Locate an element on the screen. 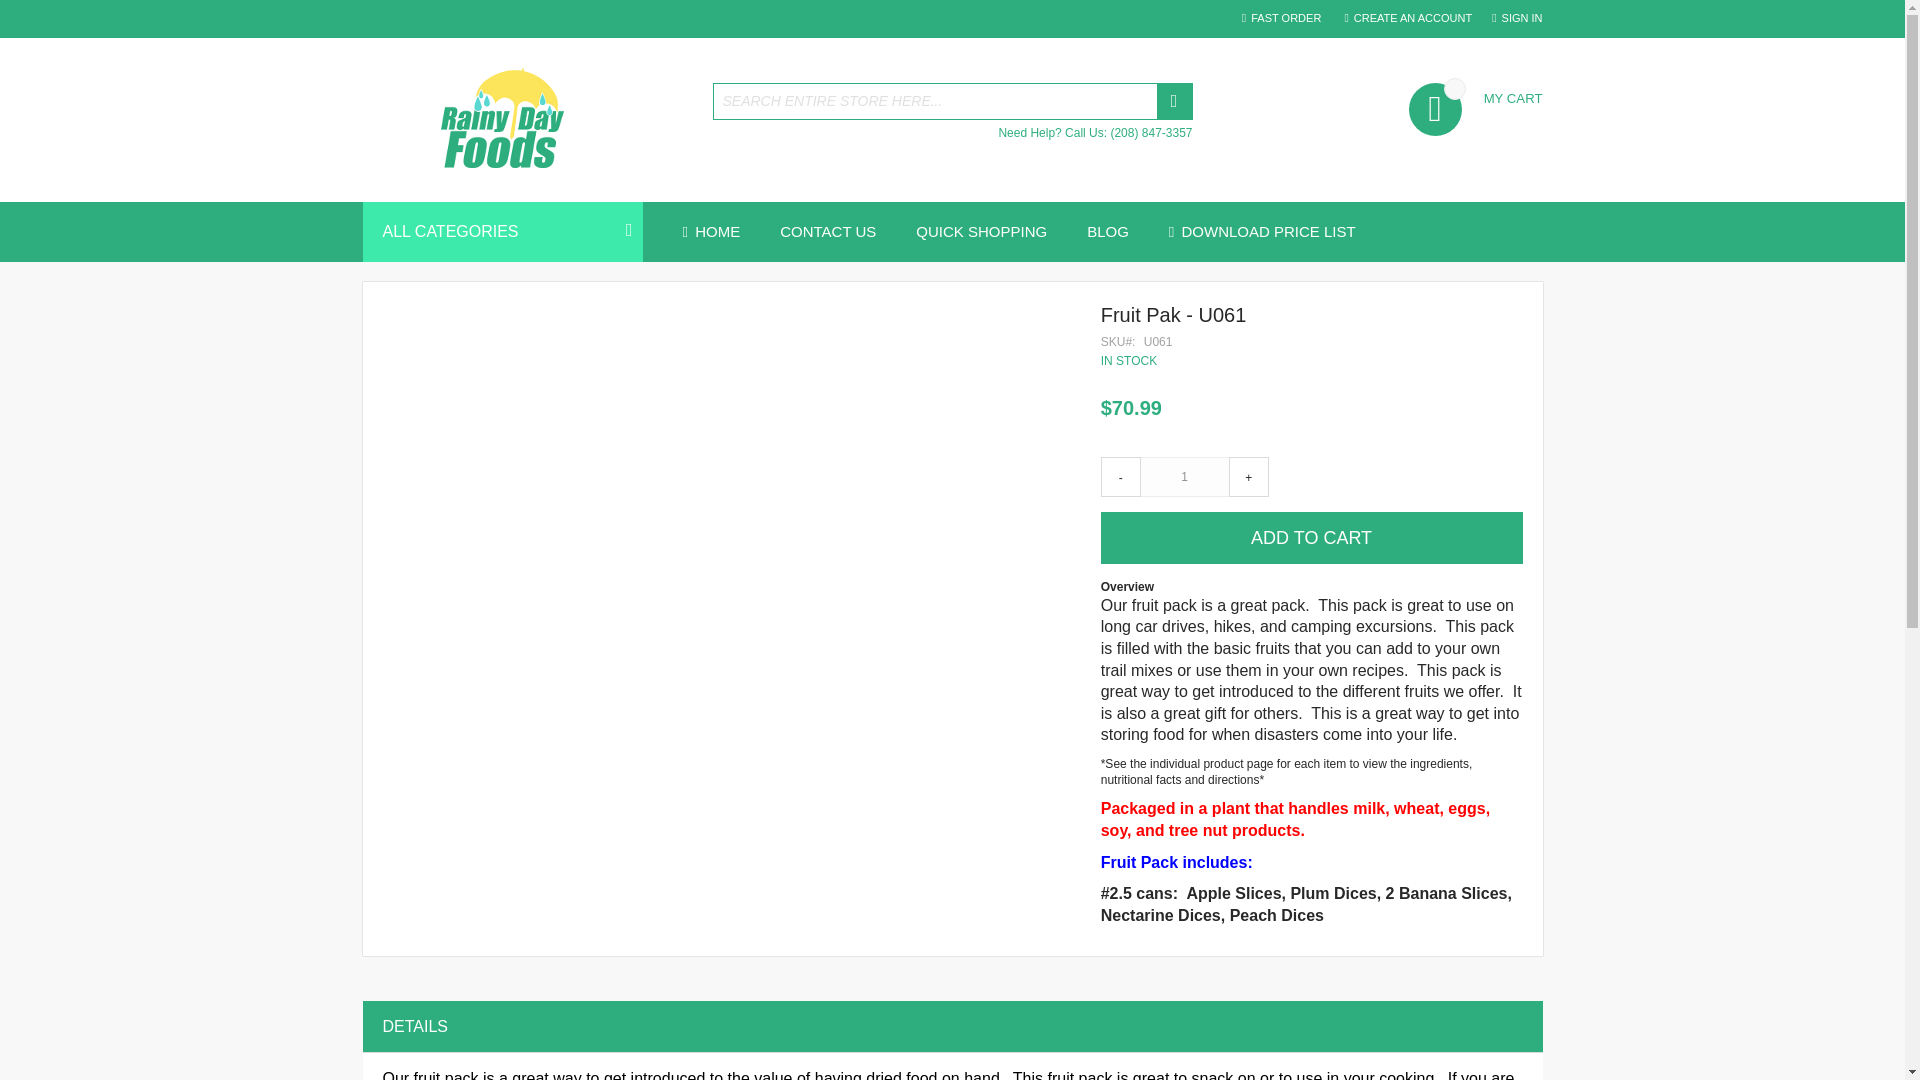 This screenshot has width=1920, height=1080. CREATE AN ACCOUNT is located at coordinates (1408, 18).